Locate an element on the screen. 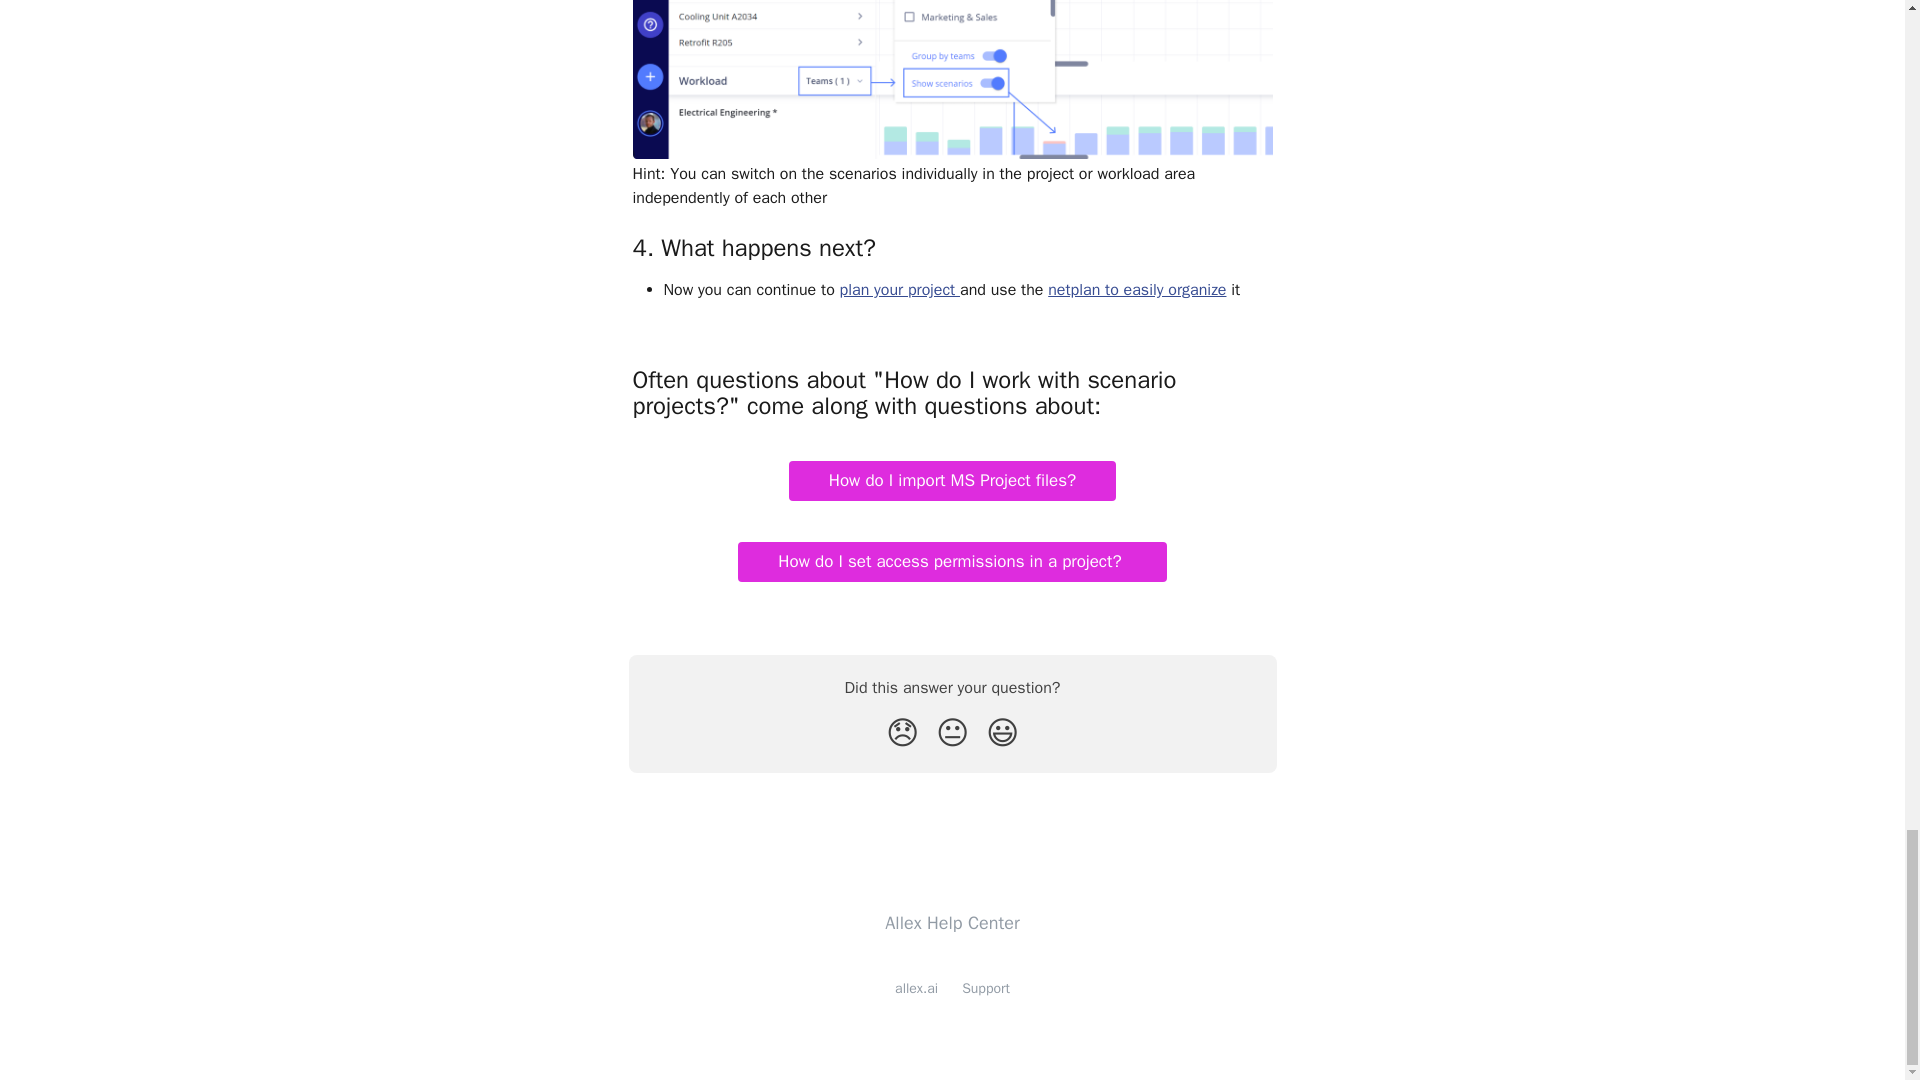 The height and width of the screenshot is (1080, 1920). netplan to easily organize is located at coordinates (1137, 290).